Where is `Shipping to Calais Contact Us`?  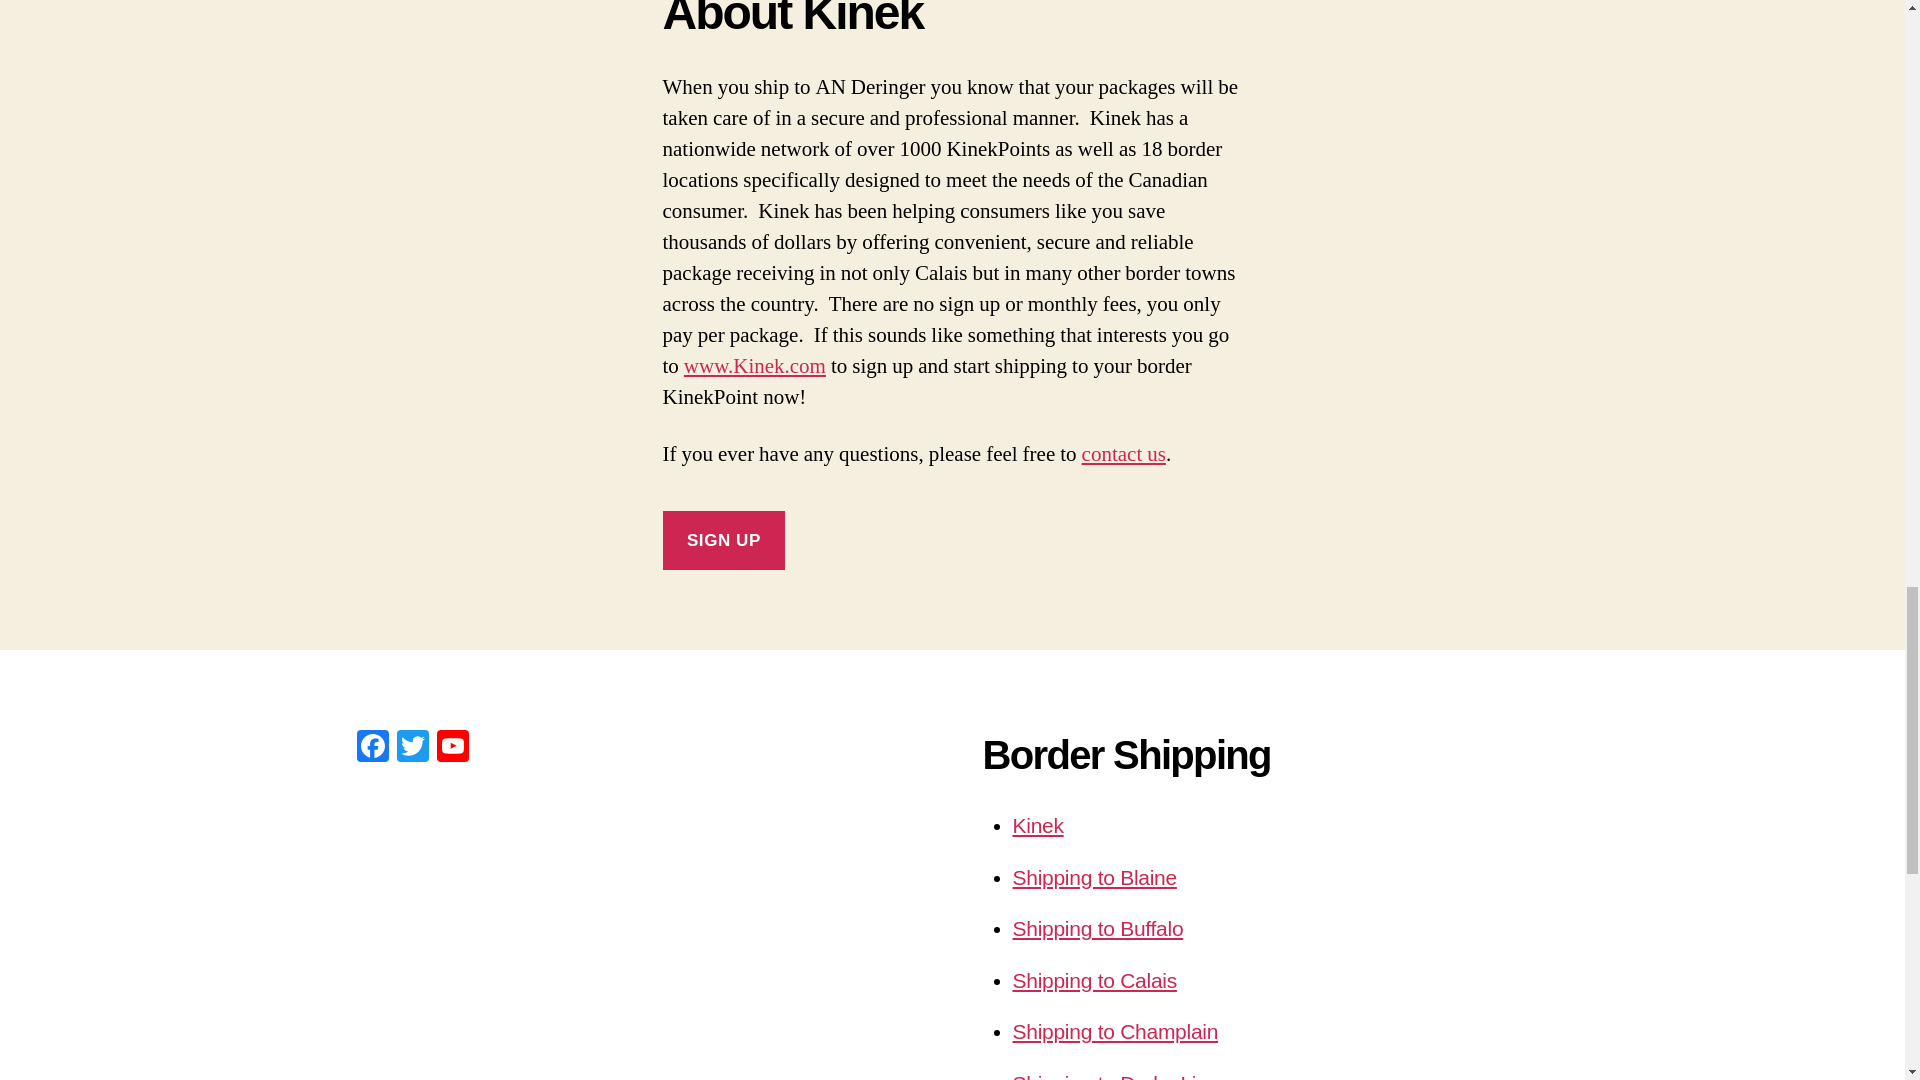 Shipping to Calais Contact Us is located at coordinates (1124, 454).